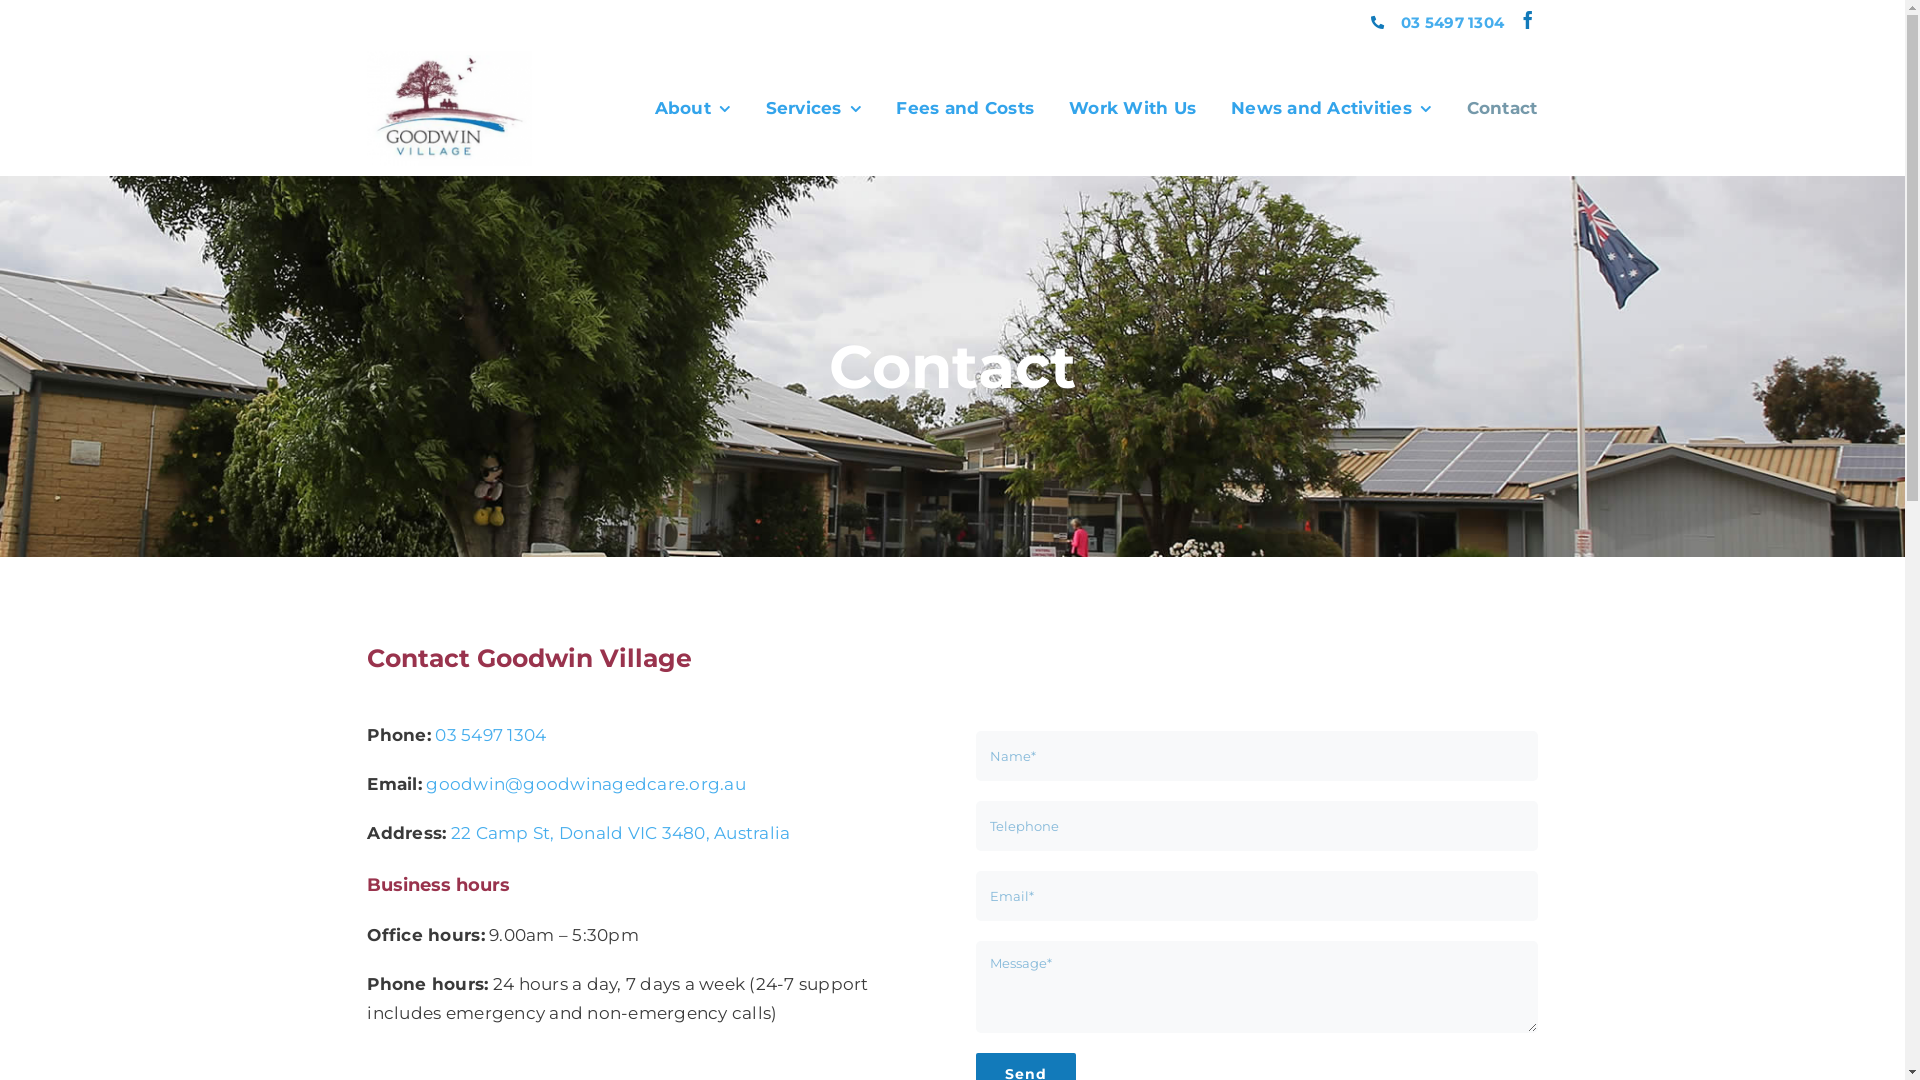 Image resolution: width=1920 pixels, height=1080 pixels. Describe the element at coordinates (490, 735) in the screenshot. I see `03 5497 1304` at that location.